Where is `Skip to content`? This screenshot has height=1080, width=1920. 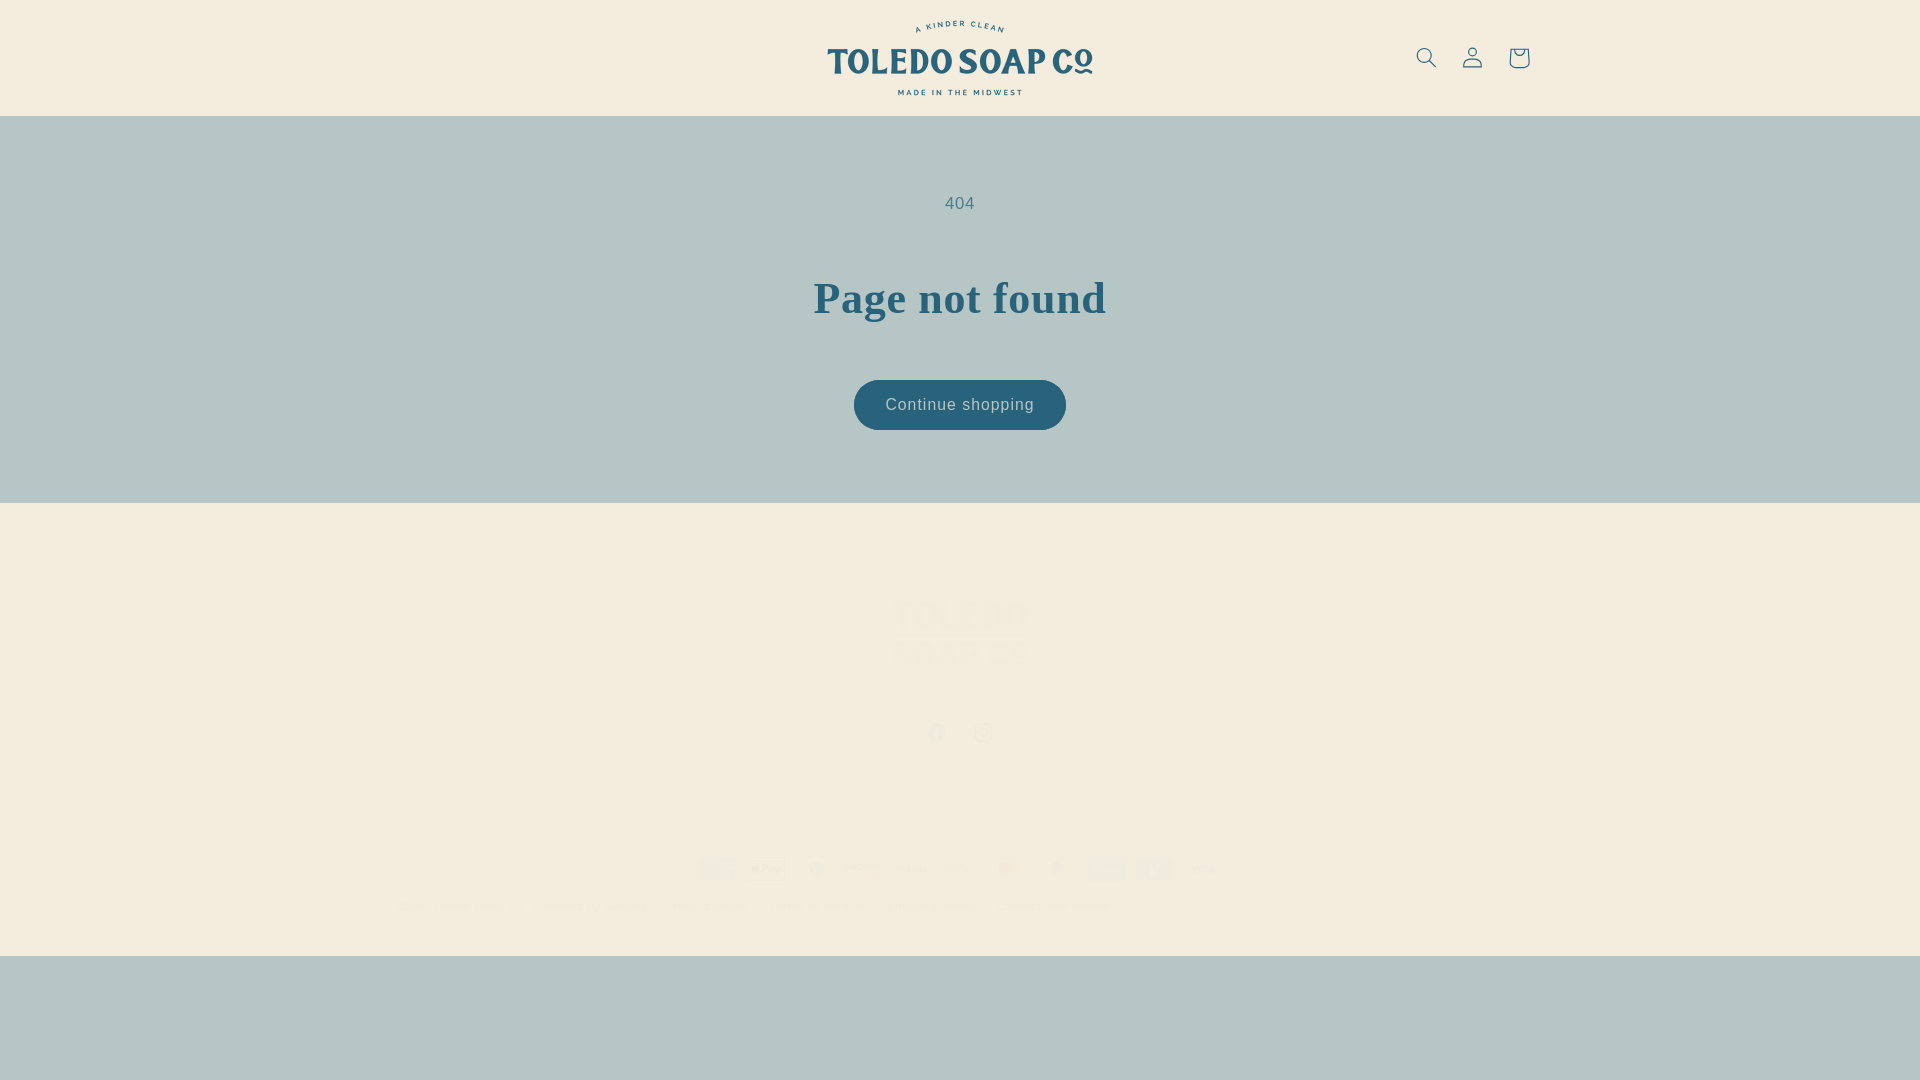 Skip to content is located at coordinates (63, 24).